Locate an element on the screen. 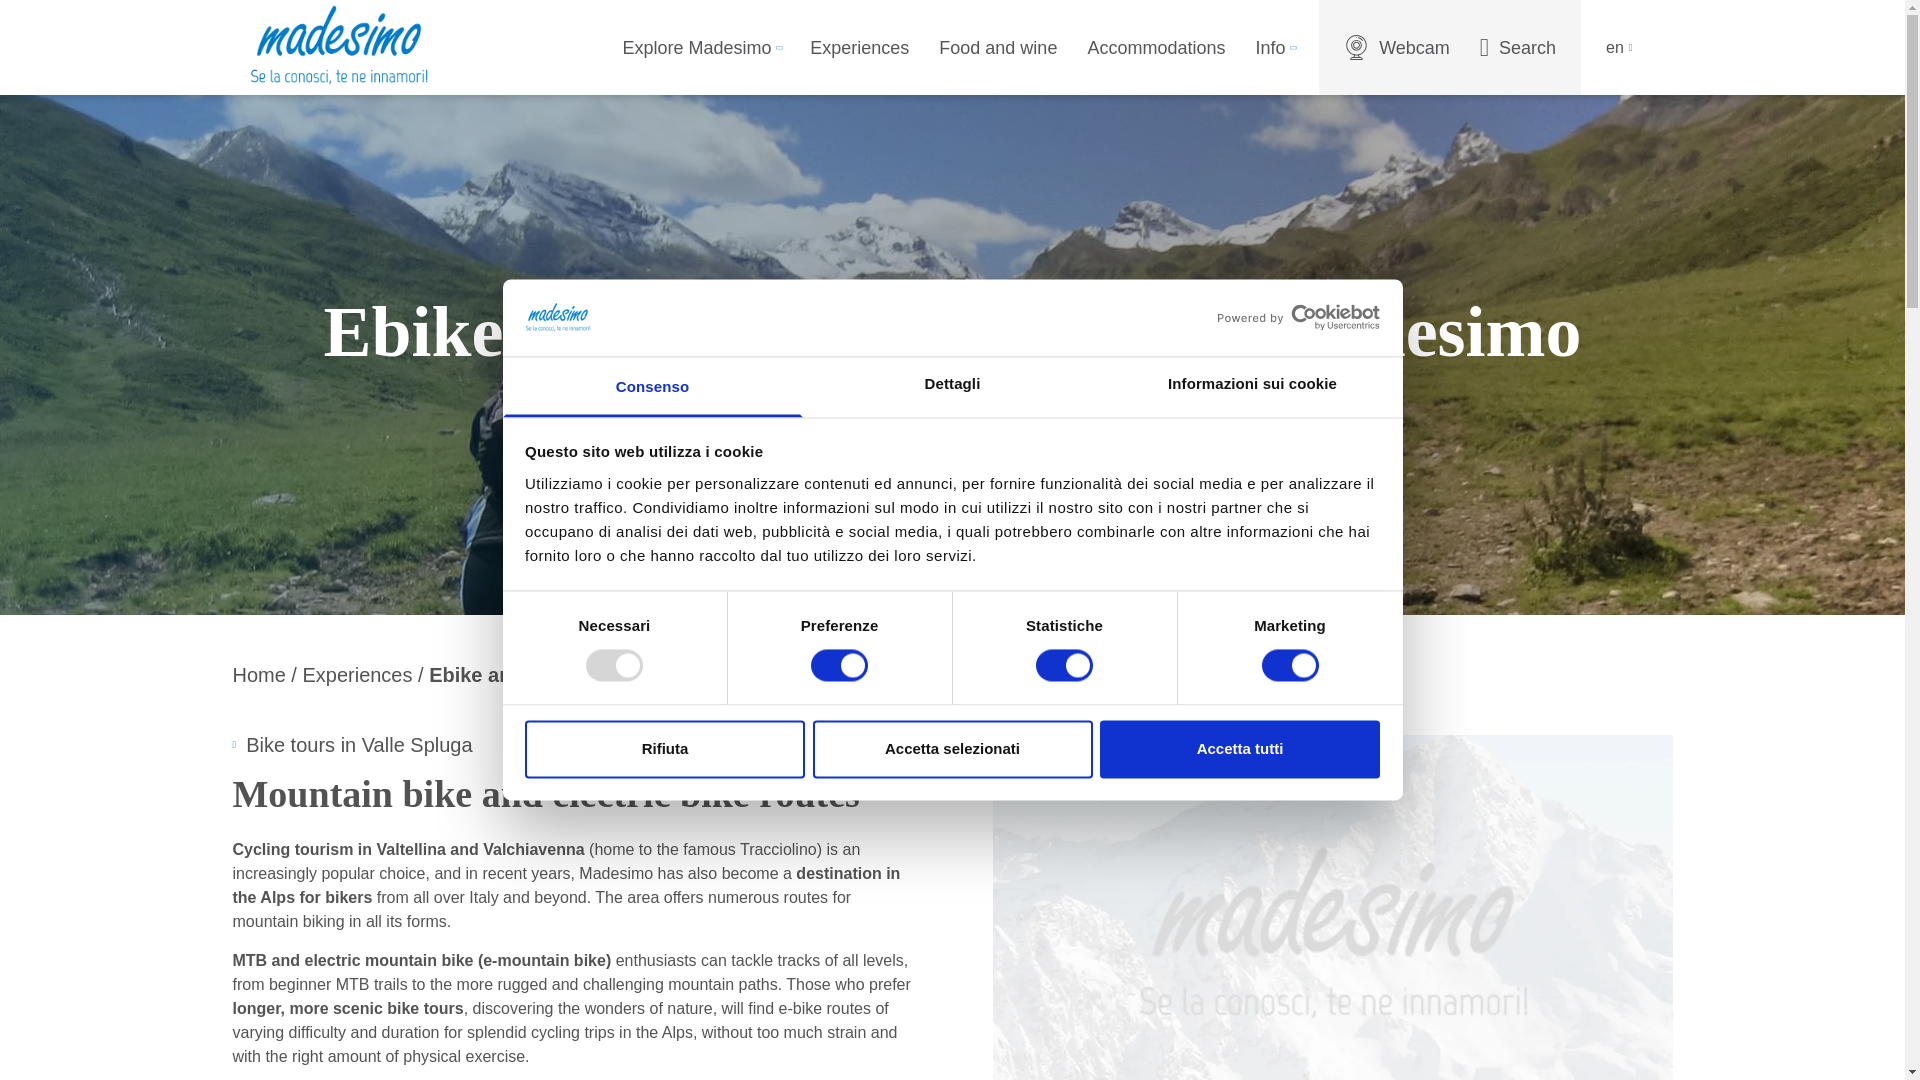  Informazioni sui cookie is located at coordinates (1252, 386).